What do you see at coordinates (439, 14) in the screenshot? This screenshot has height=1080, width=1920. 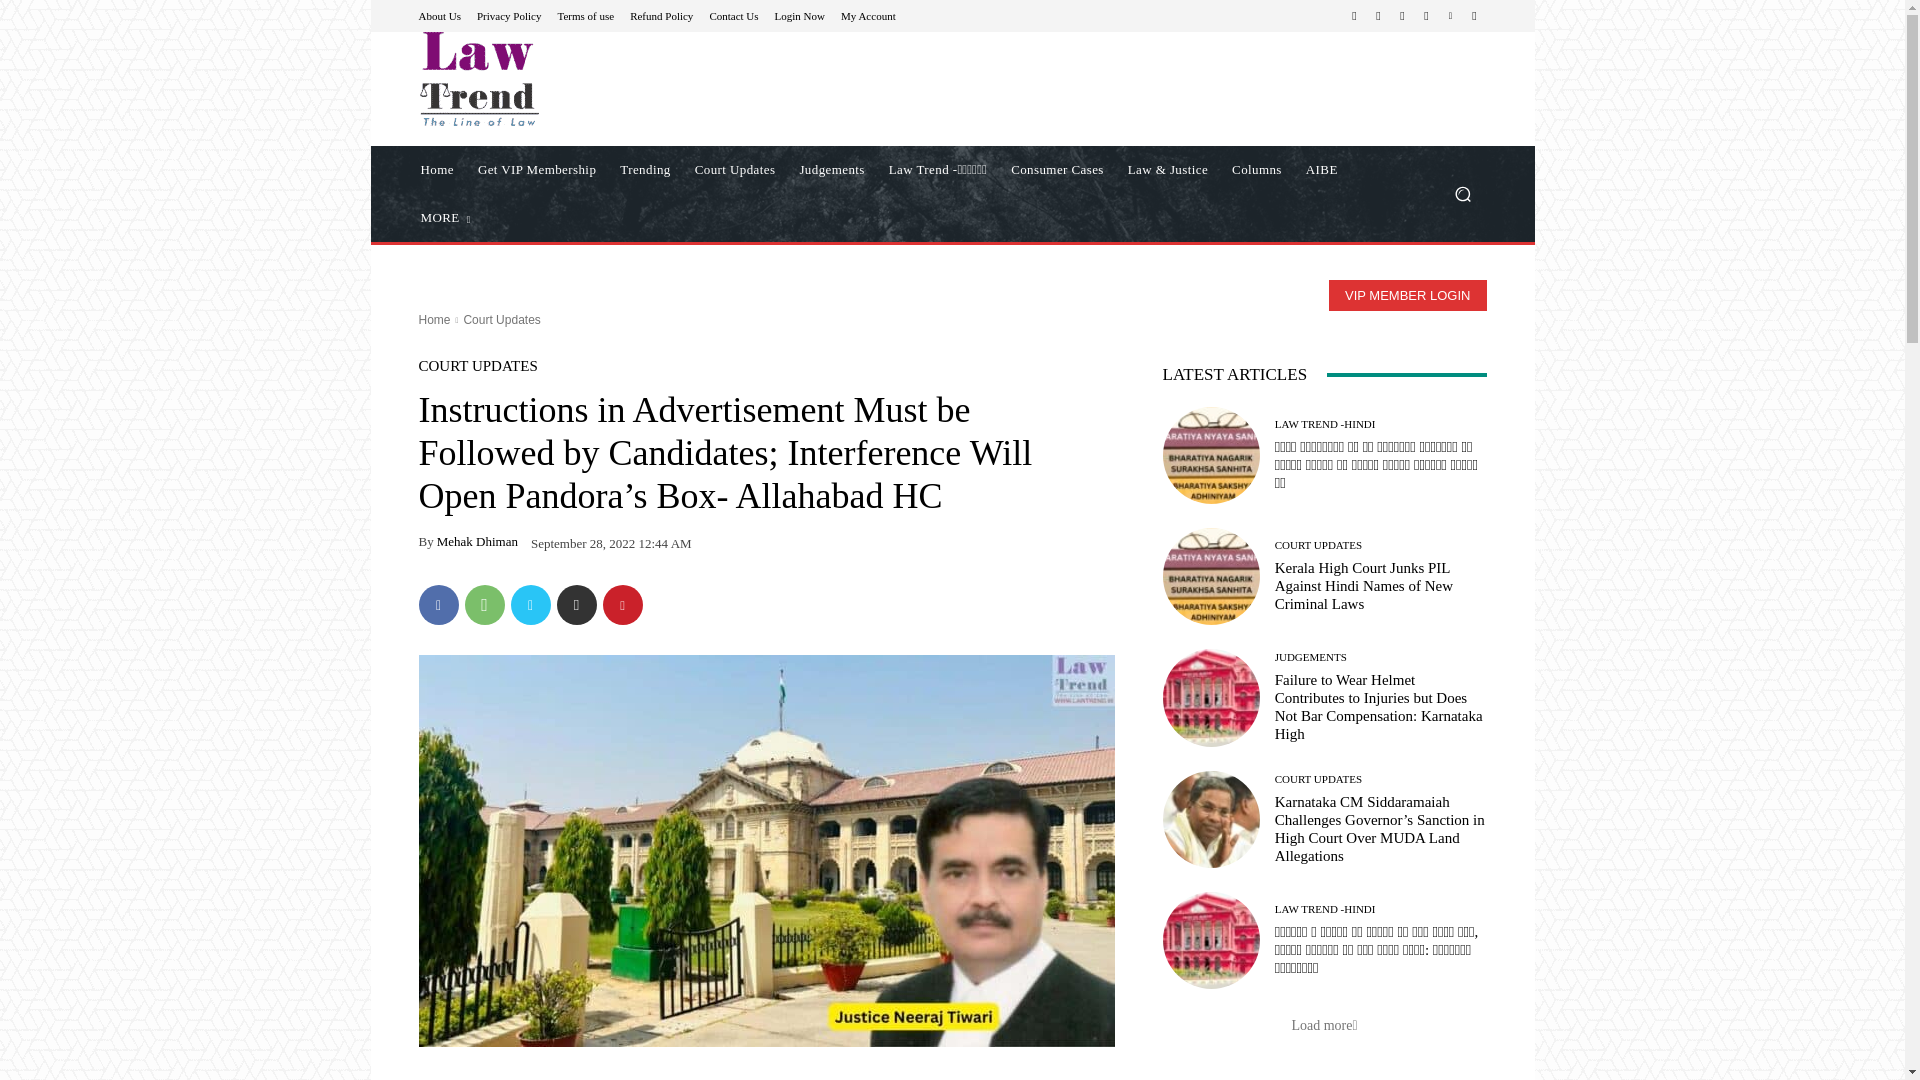 I see `About Us` at bounding box center [439, 14].